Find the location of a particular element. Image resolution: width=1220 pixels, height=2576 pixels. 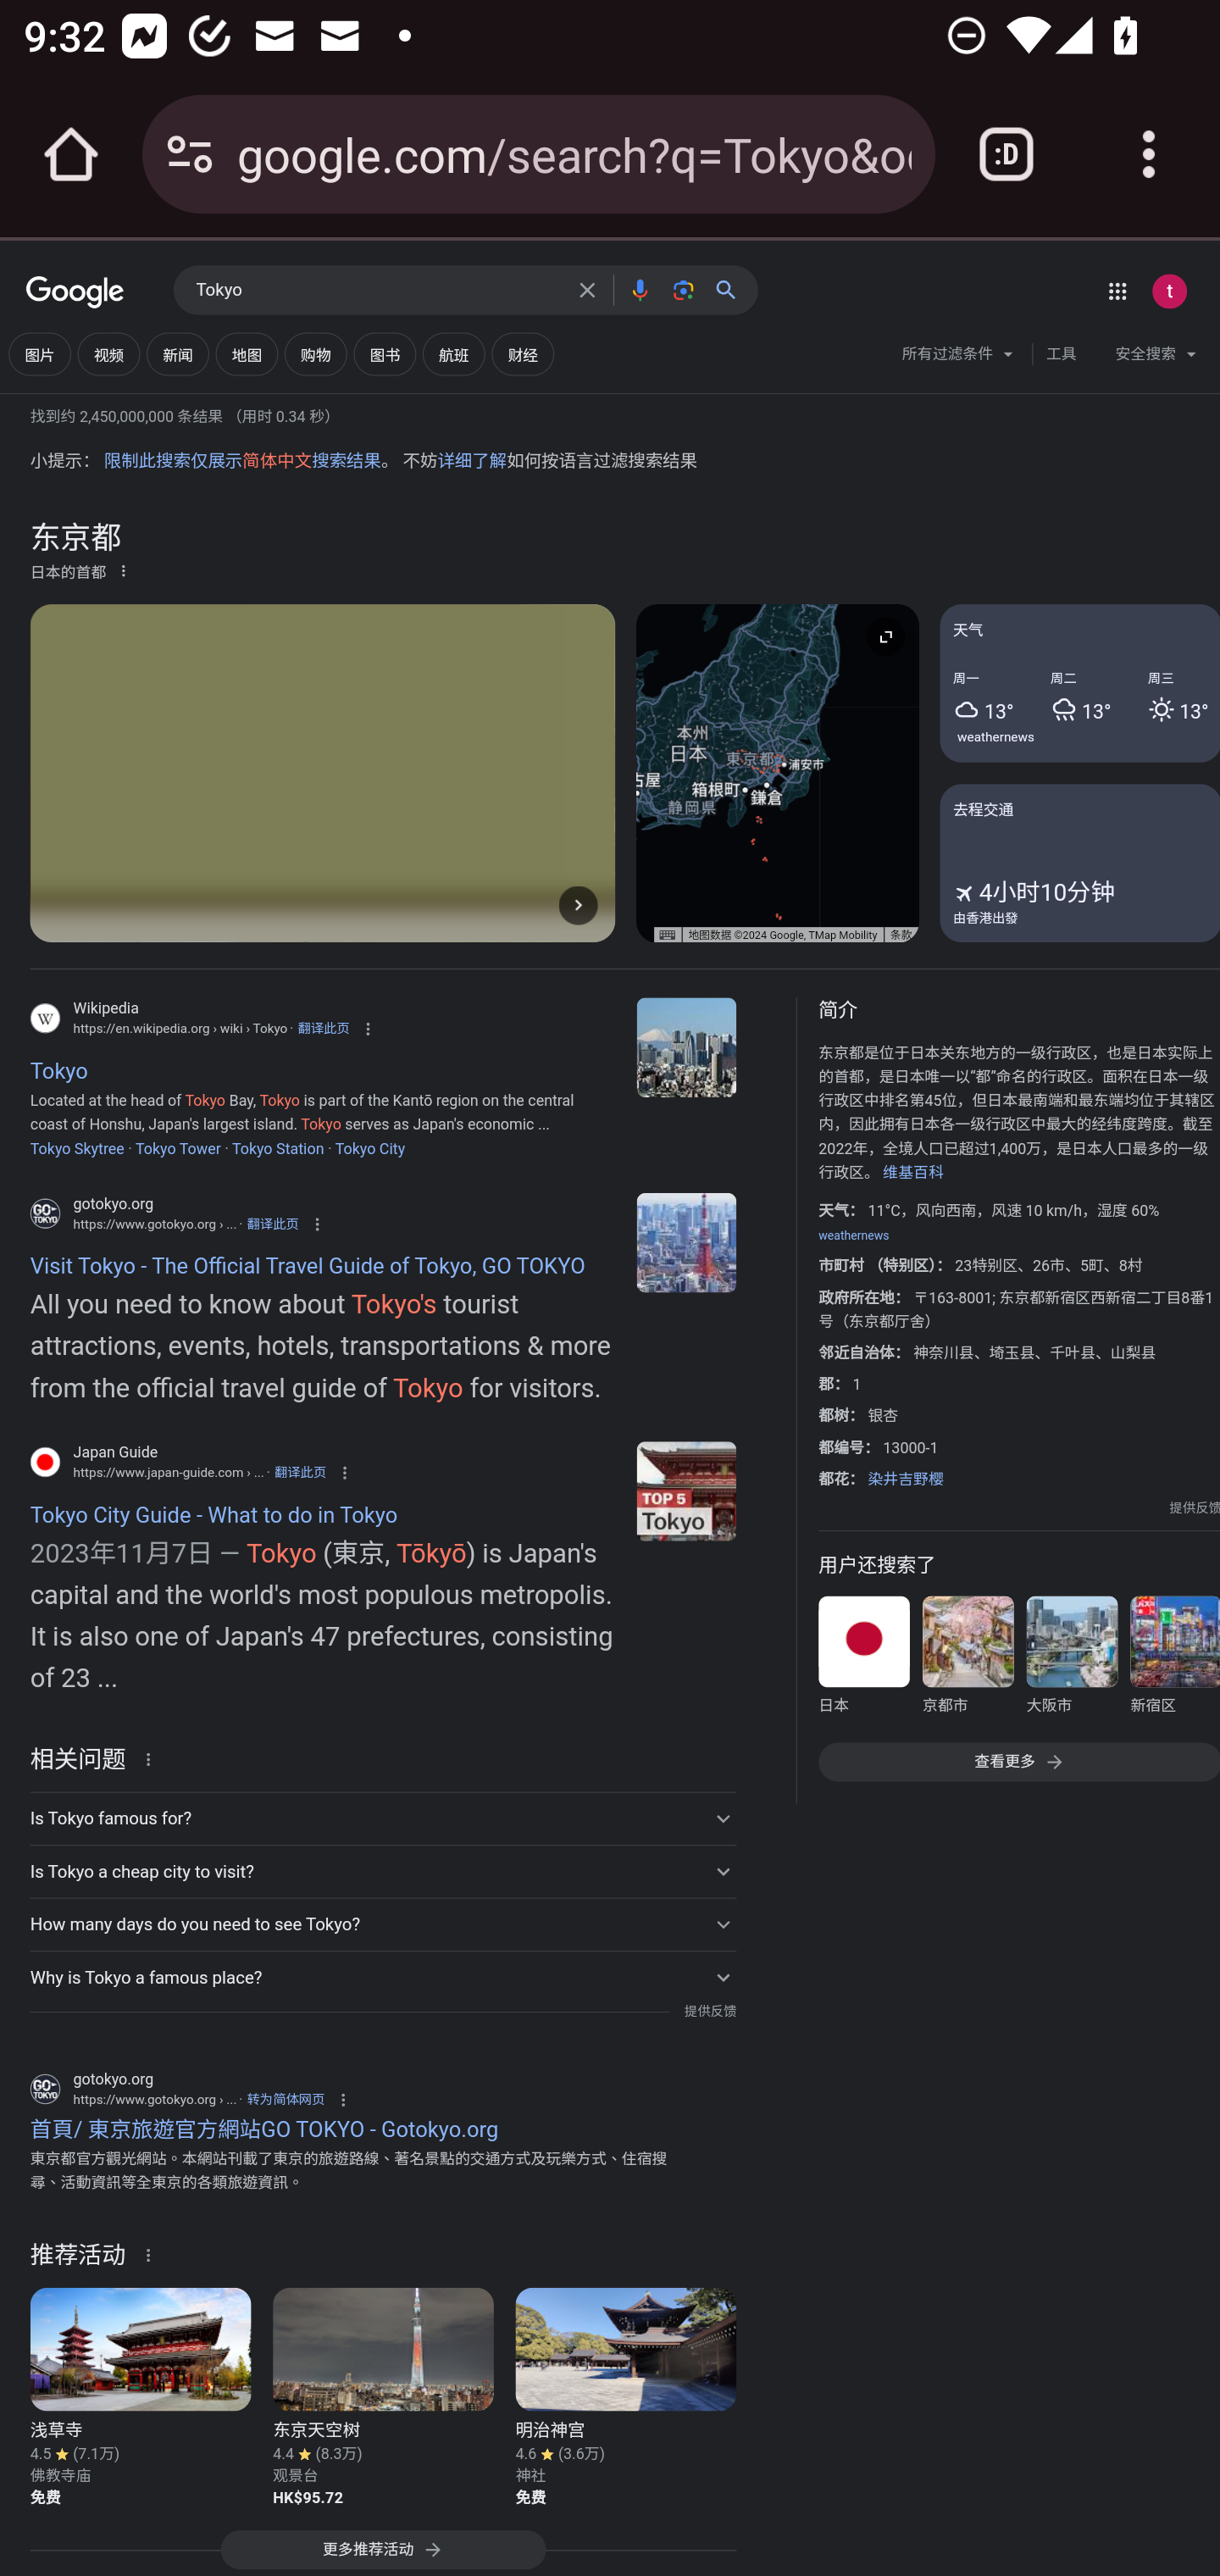

关于这条结果的详细信息 is located at coordinates (153, 2255).